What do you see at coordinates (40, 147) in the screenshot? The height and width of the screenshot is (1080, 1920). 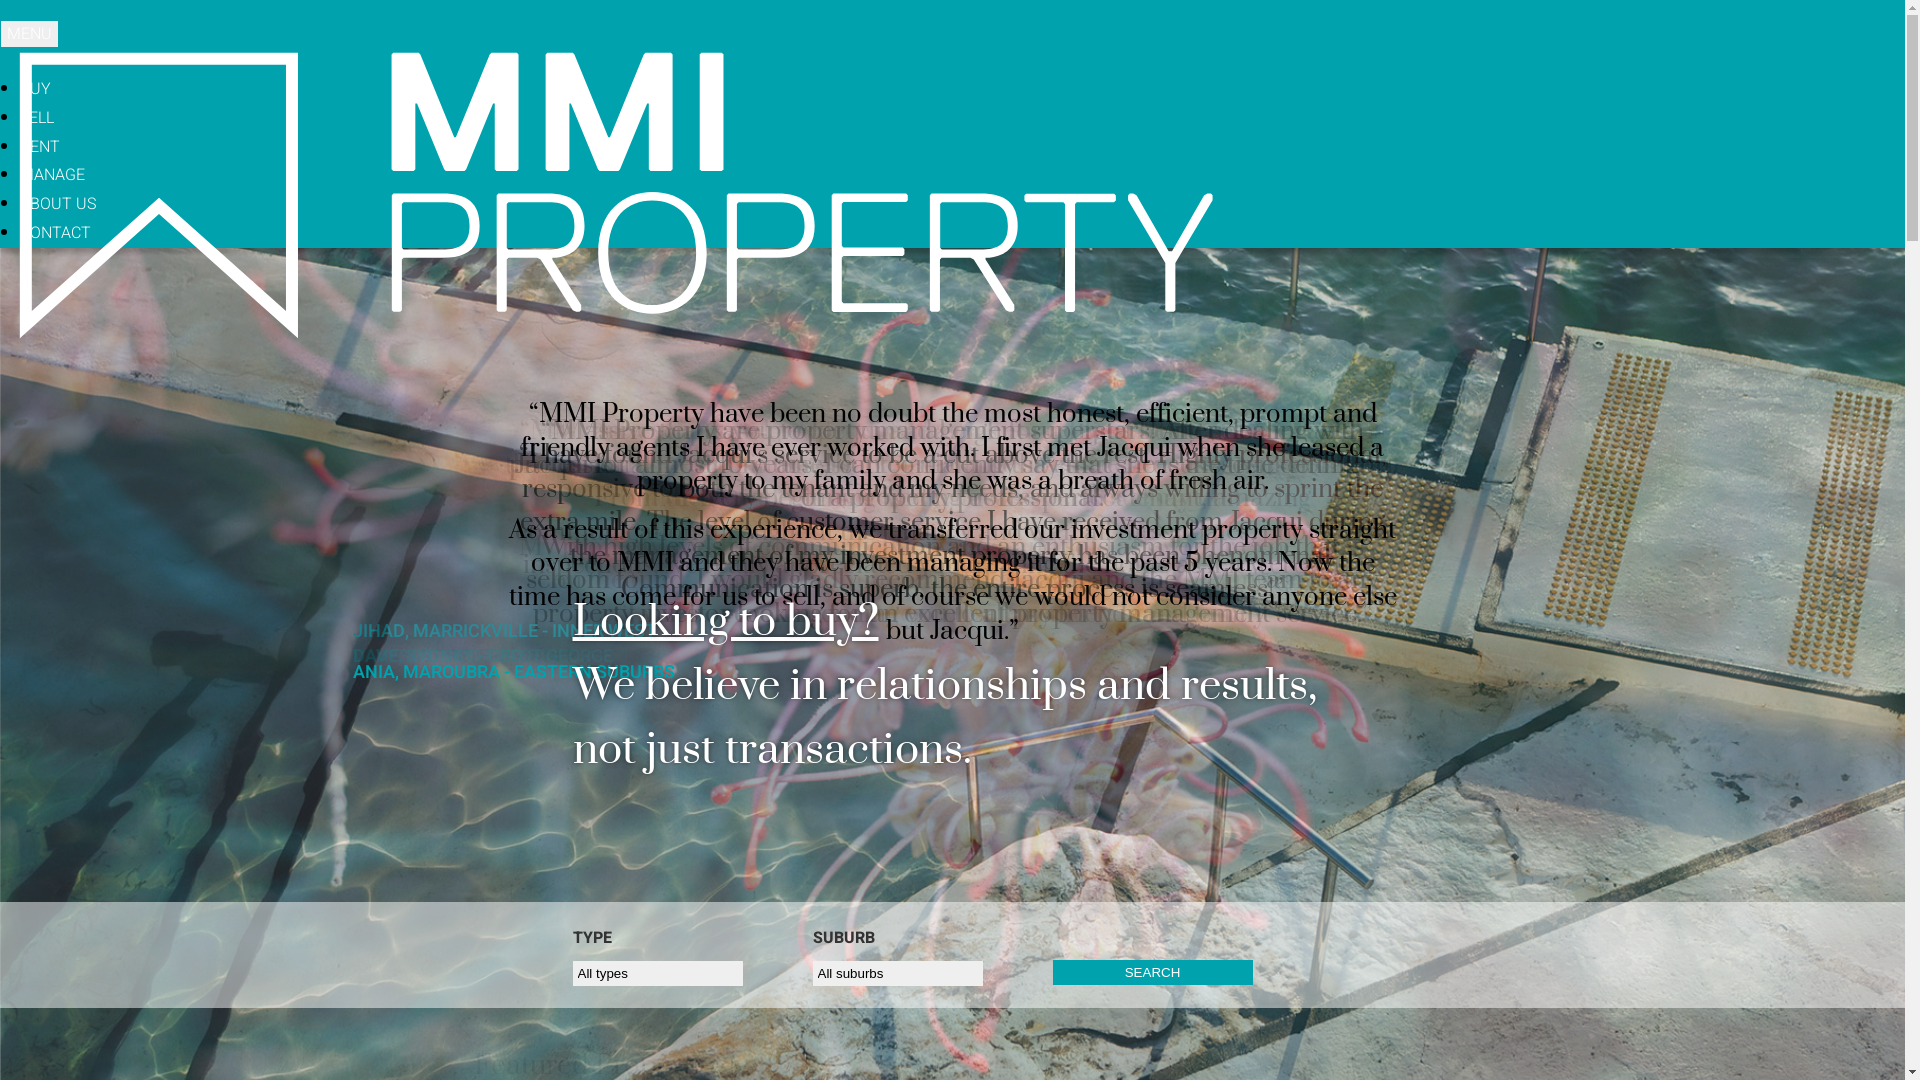 I see `RENT` at bounding box center [40, 147].